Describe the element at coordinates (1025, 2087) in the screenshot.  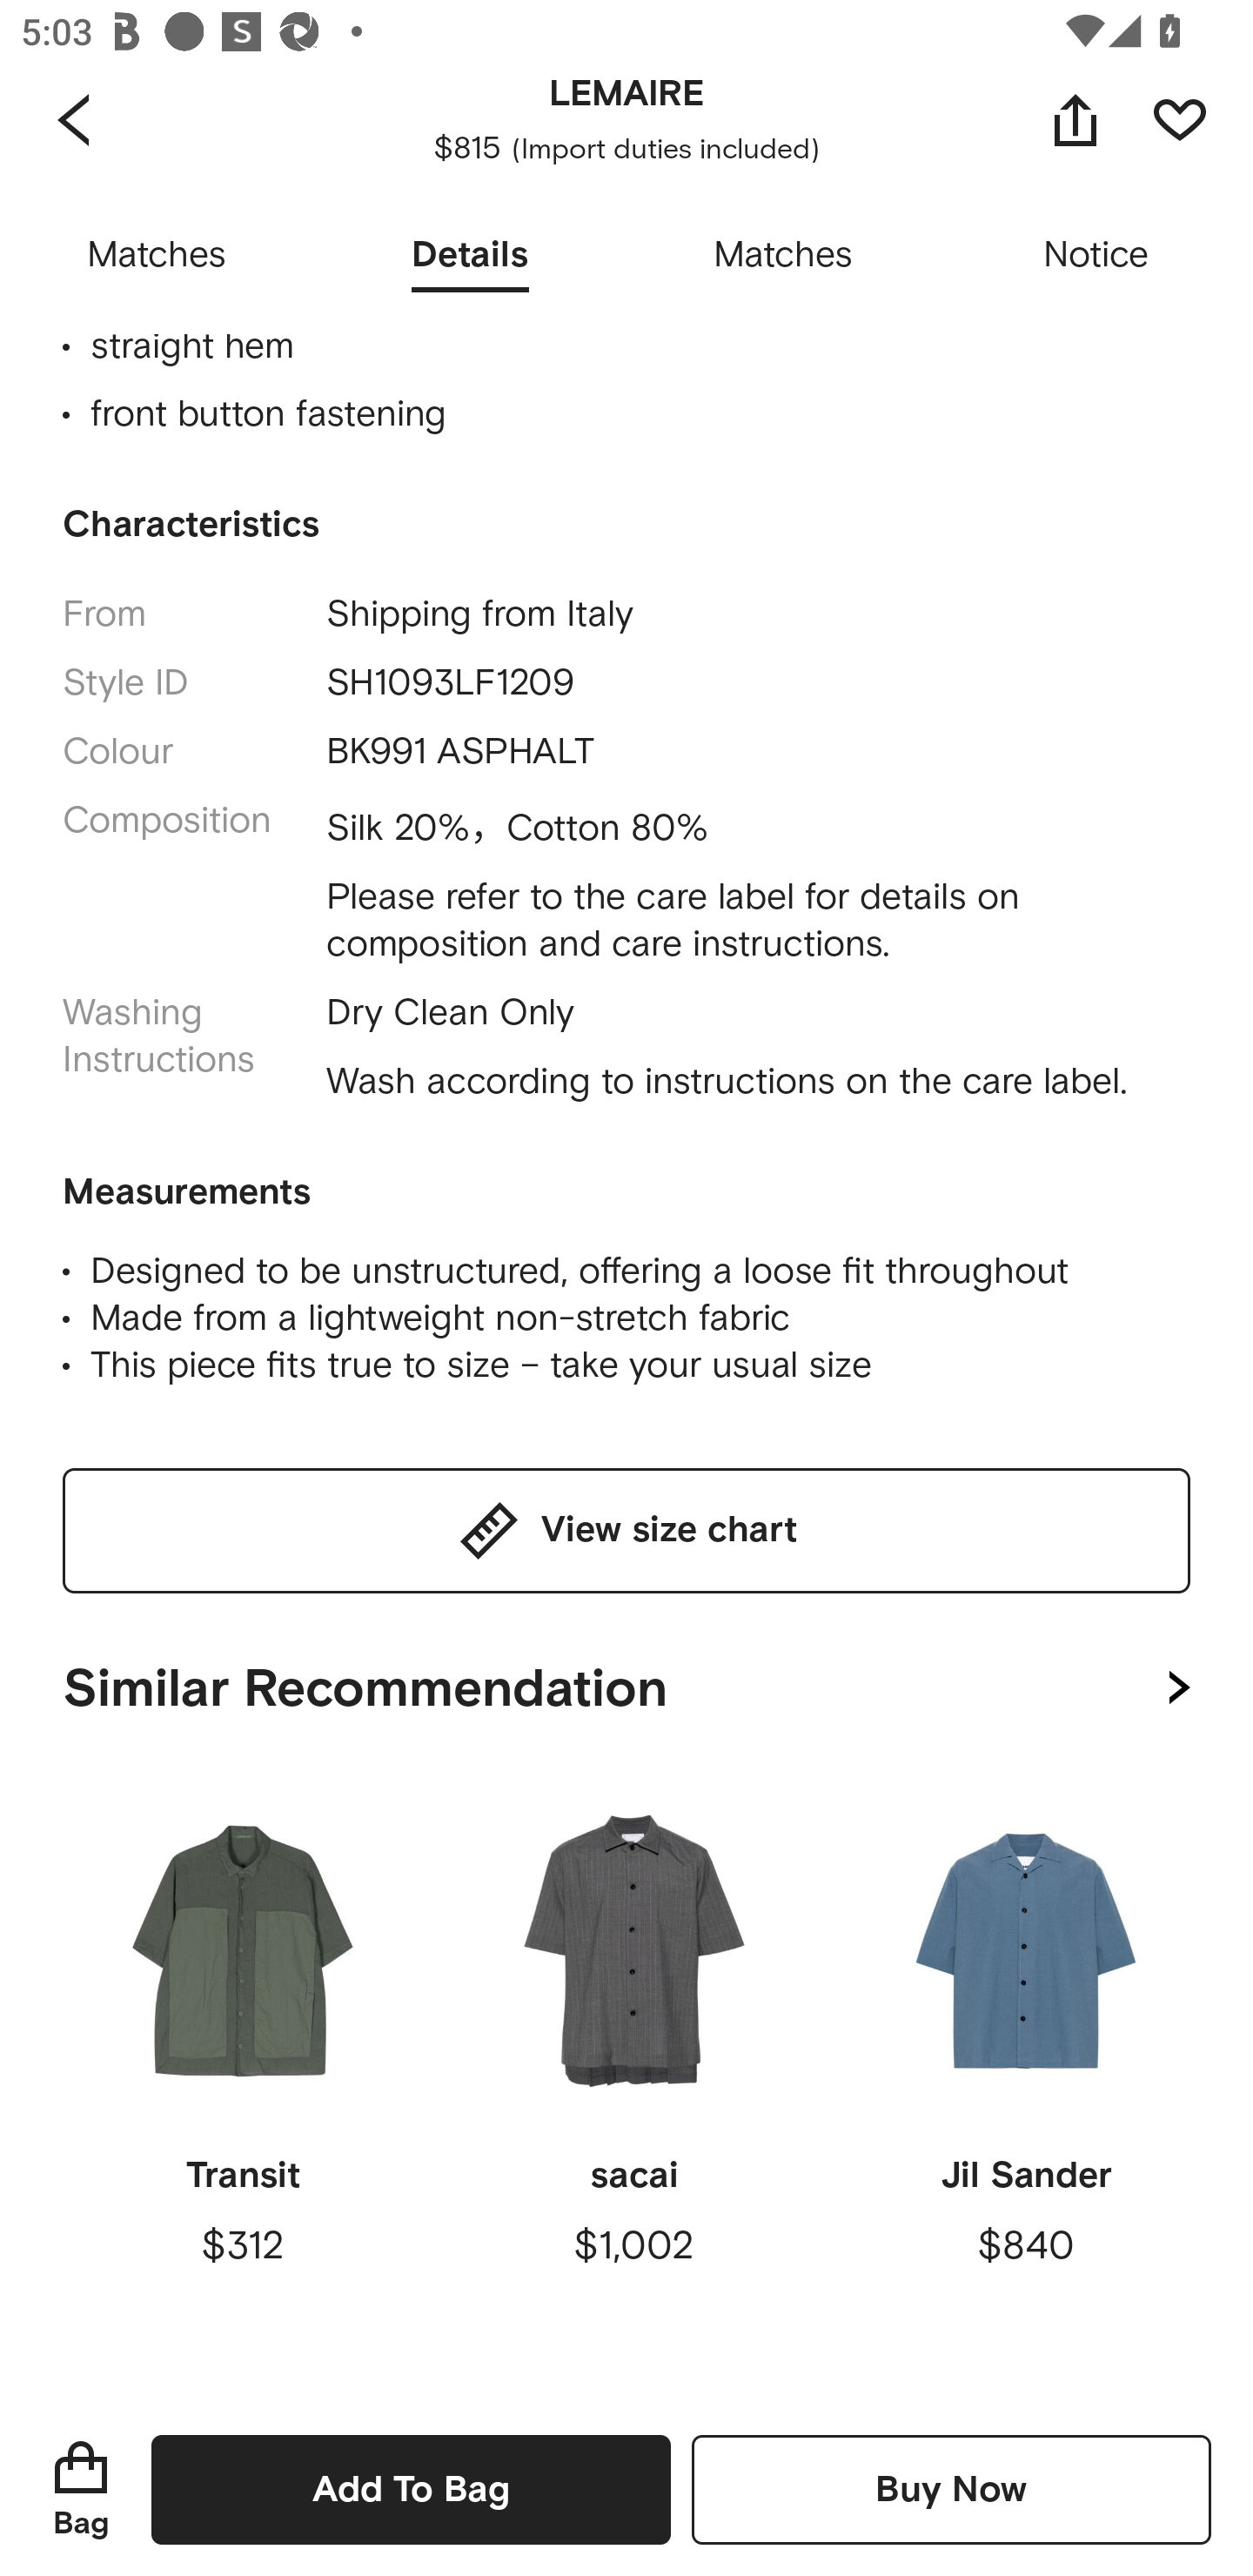
I see `Jil Sander $840` at that location.